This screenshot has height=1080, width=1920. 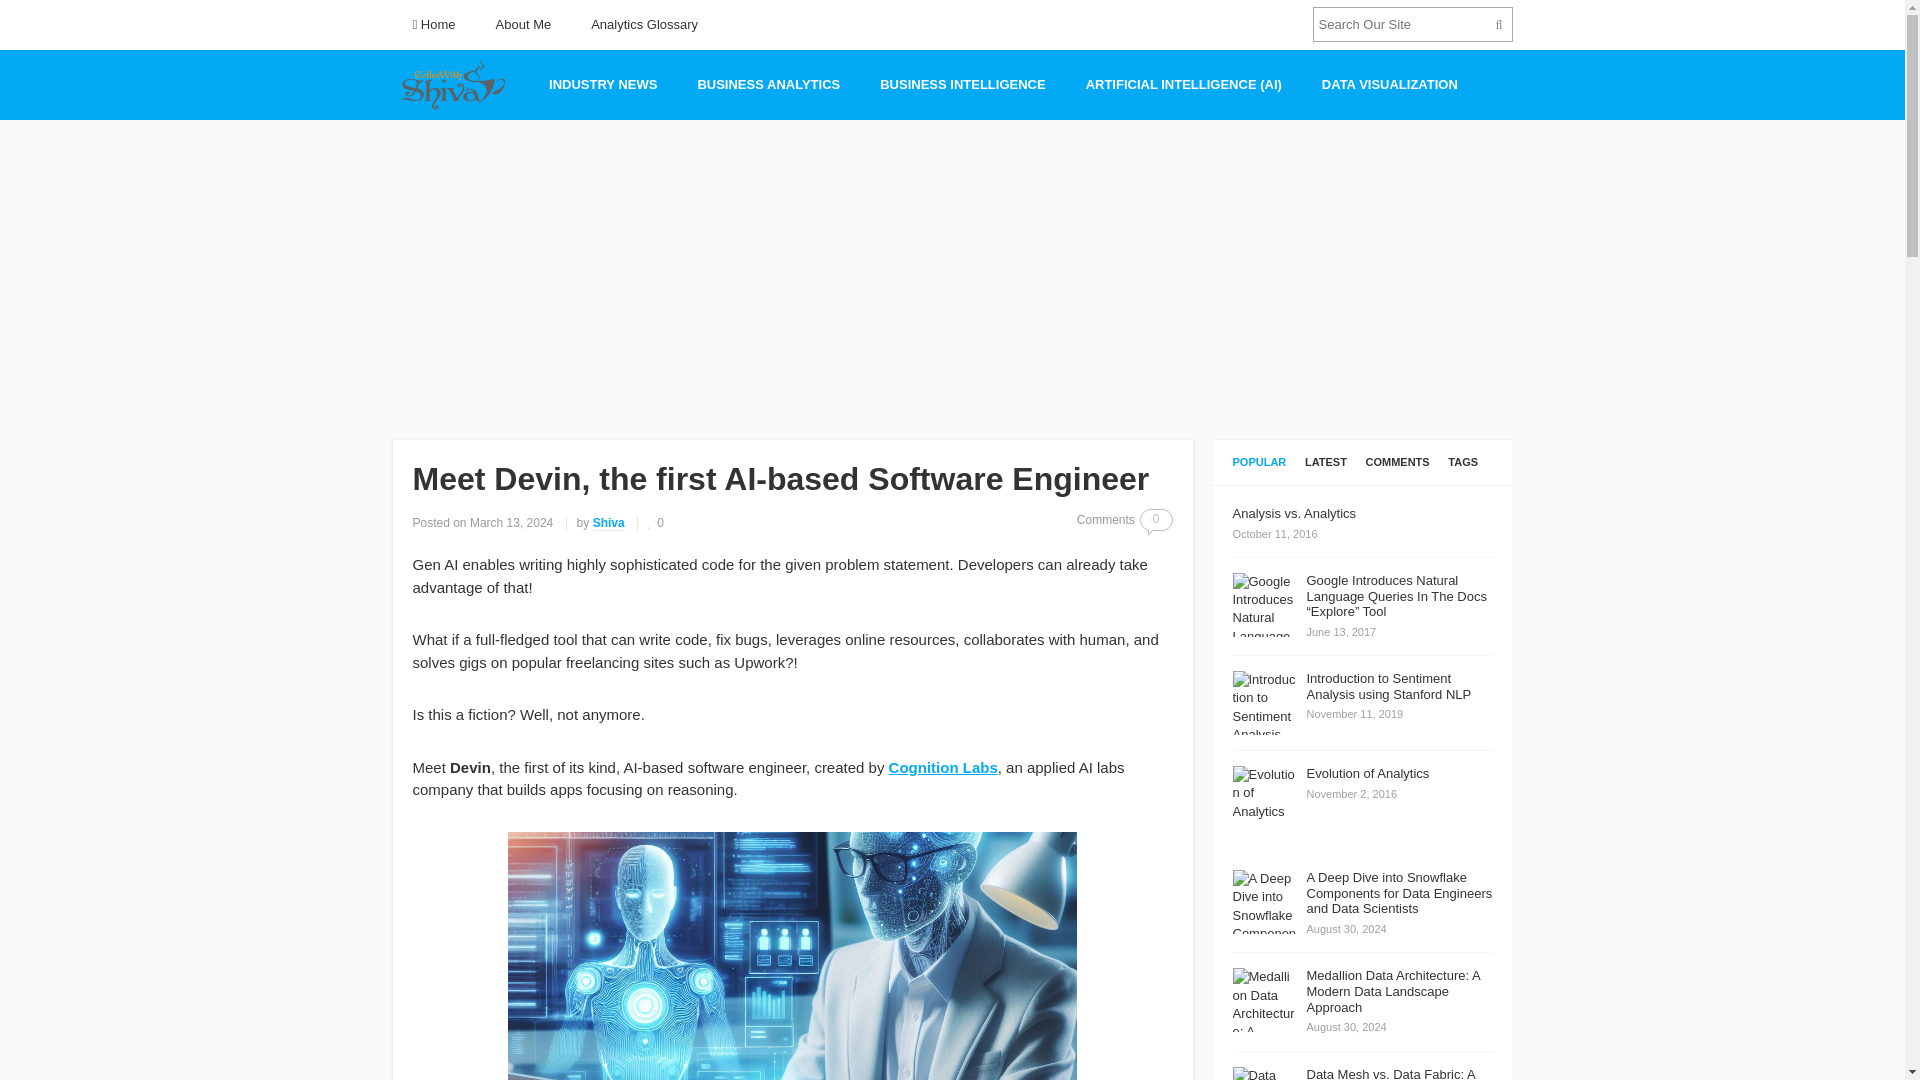 What do you see at coordinates (1259, 462) in the screenshot?
I see `Popular` at bounding box center [1259, 462].